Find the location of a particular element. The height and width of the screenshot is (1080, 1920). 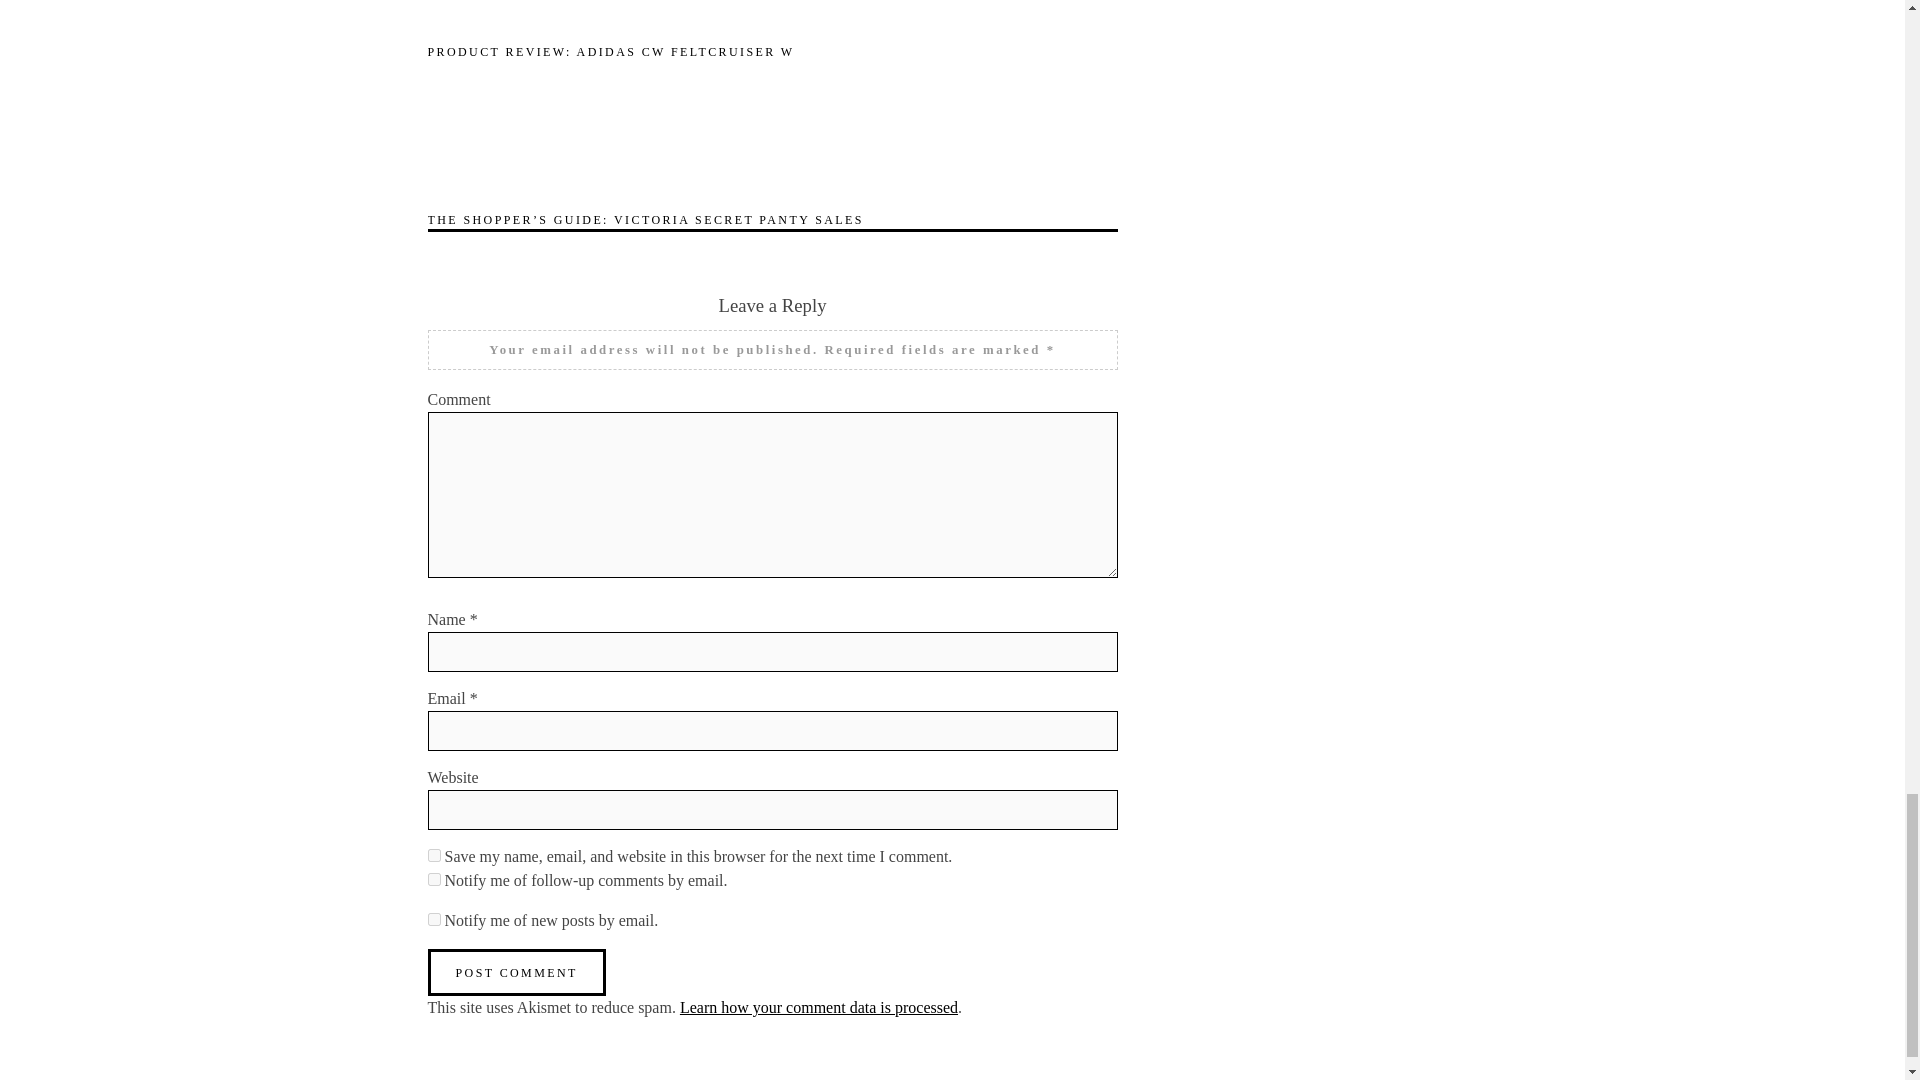

yes is located at coordinates (434, 854).